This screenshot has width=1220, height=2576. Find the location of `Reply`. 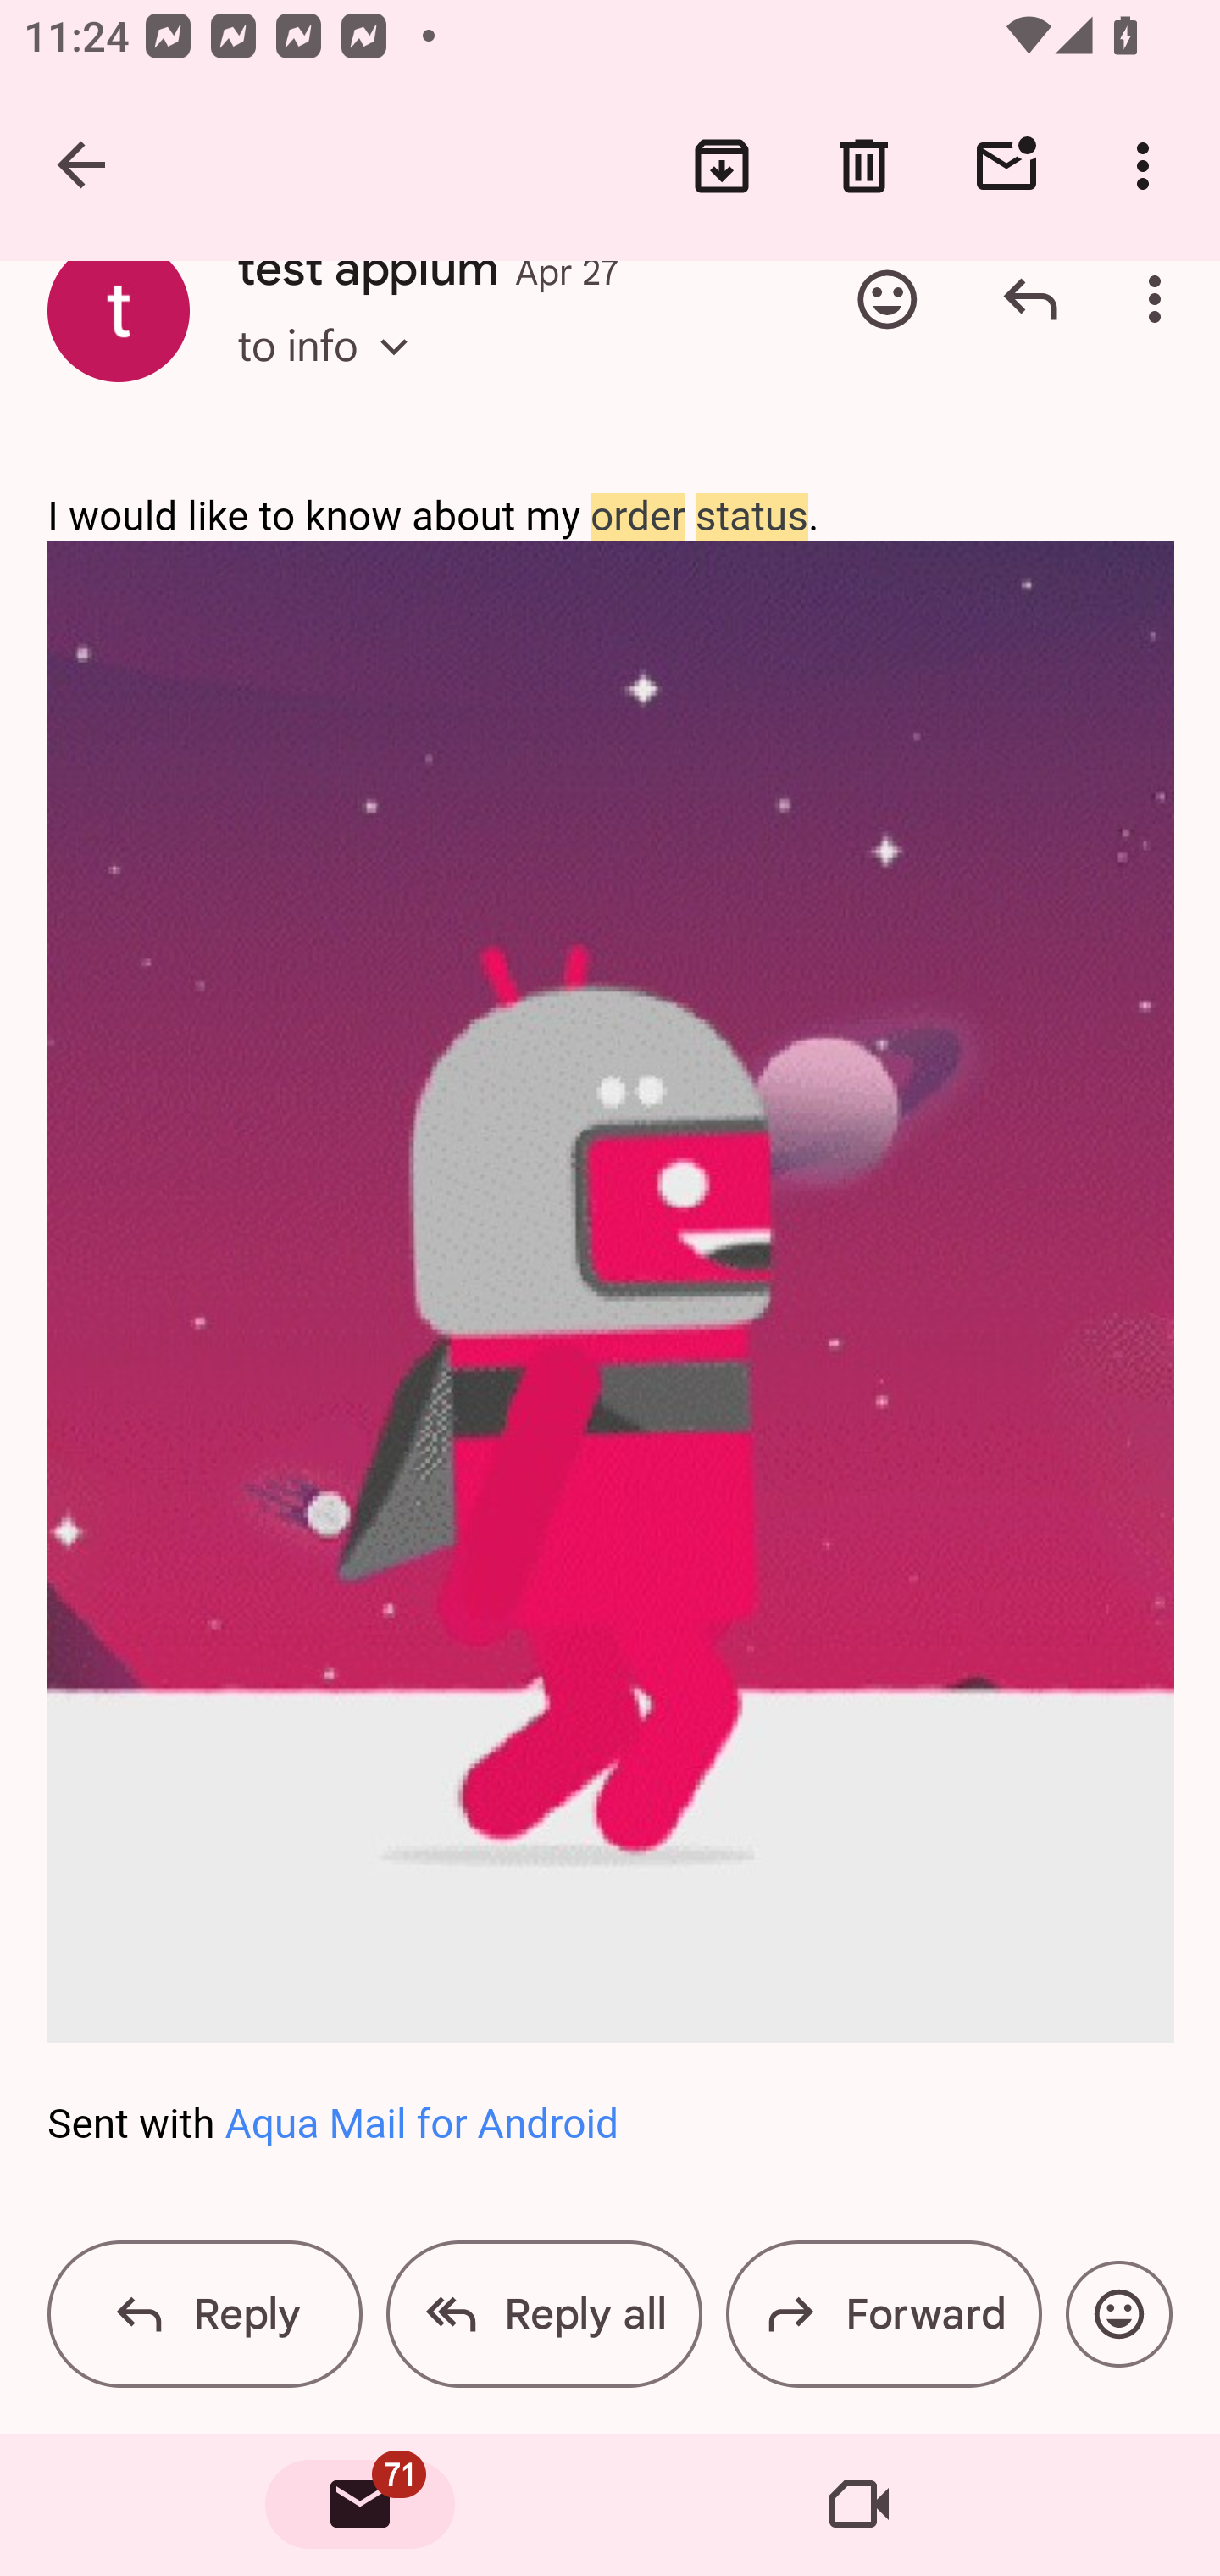

Reply is located at coordinates (1030, 298).